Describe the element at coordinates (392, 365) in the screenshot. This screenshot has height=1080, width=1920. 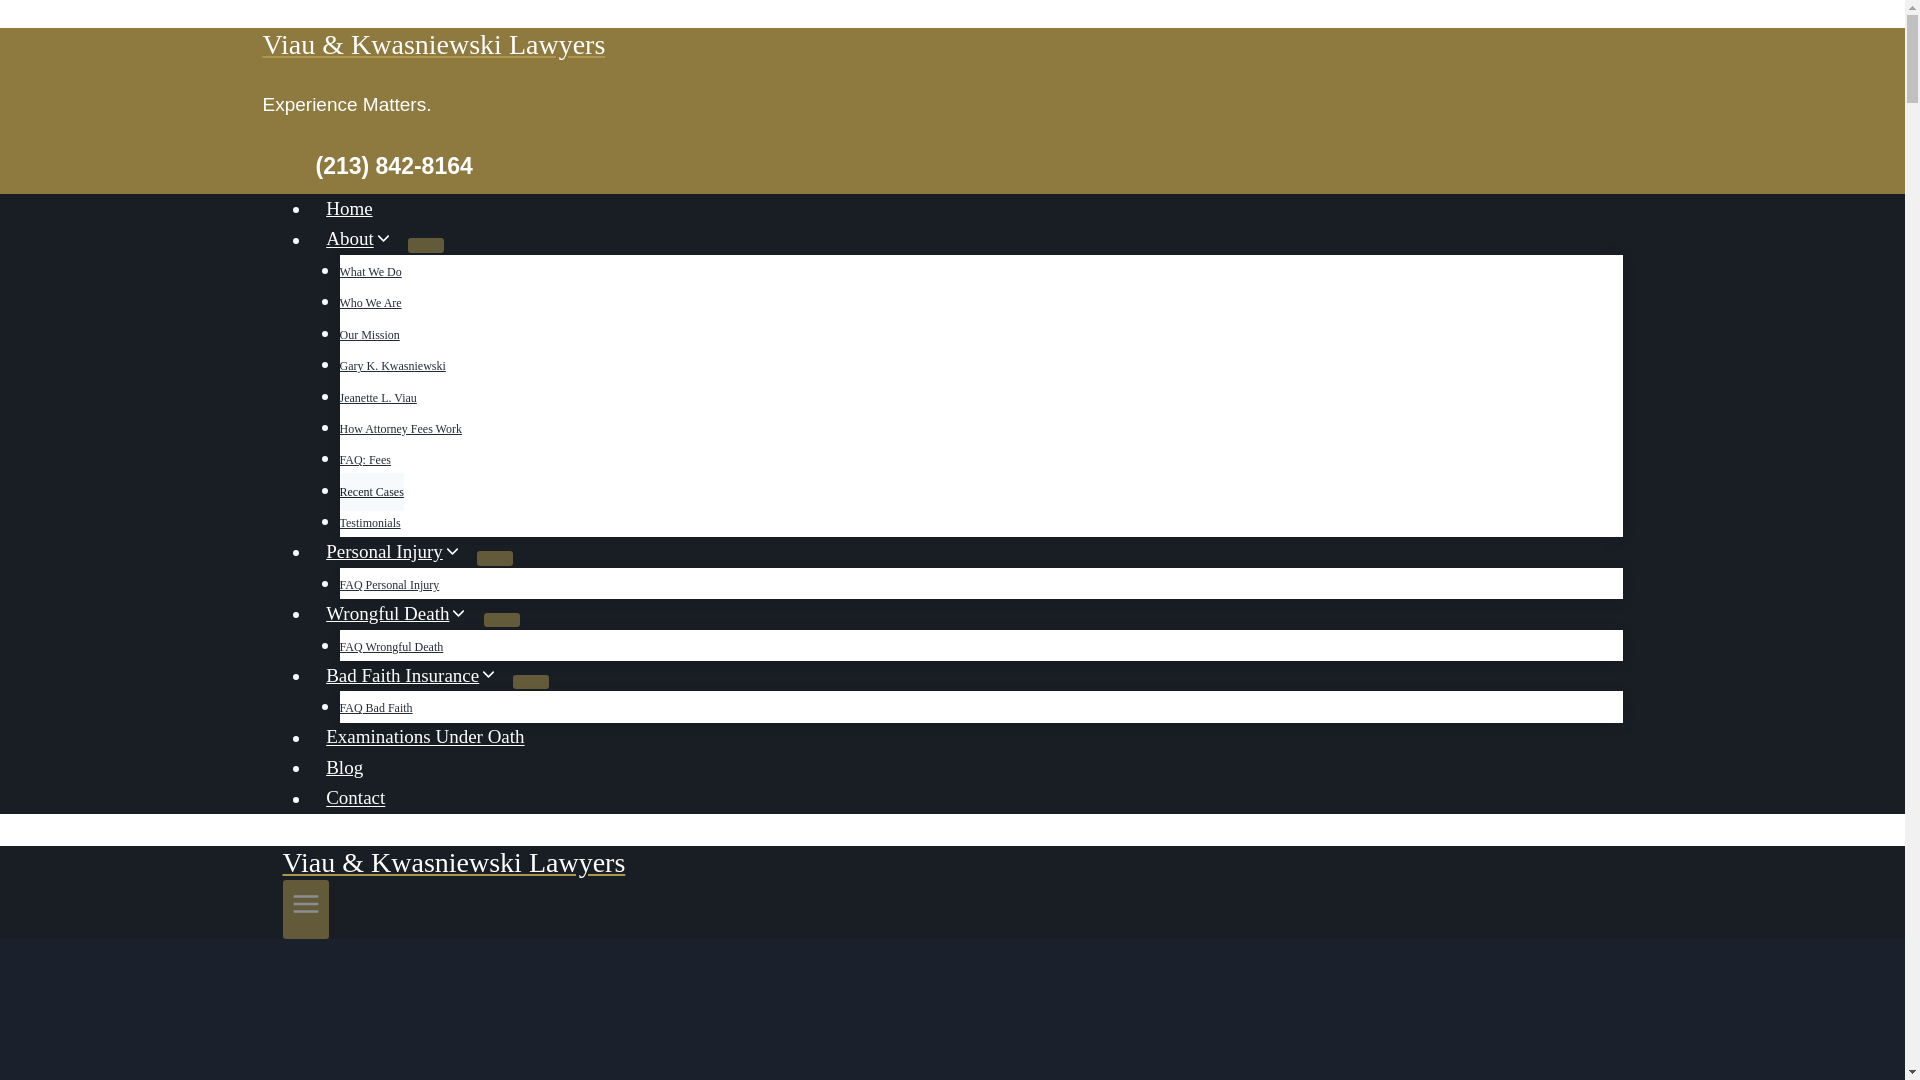
I see `Gary K. Kwasniewski` at that location.